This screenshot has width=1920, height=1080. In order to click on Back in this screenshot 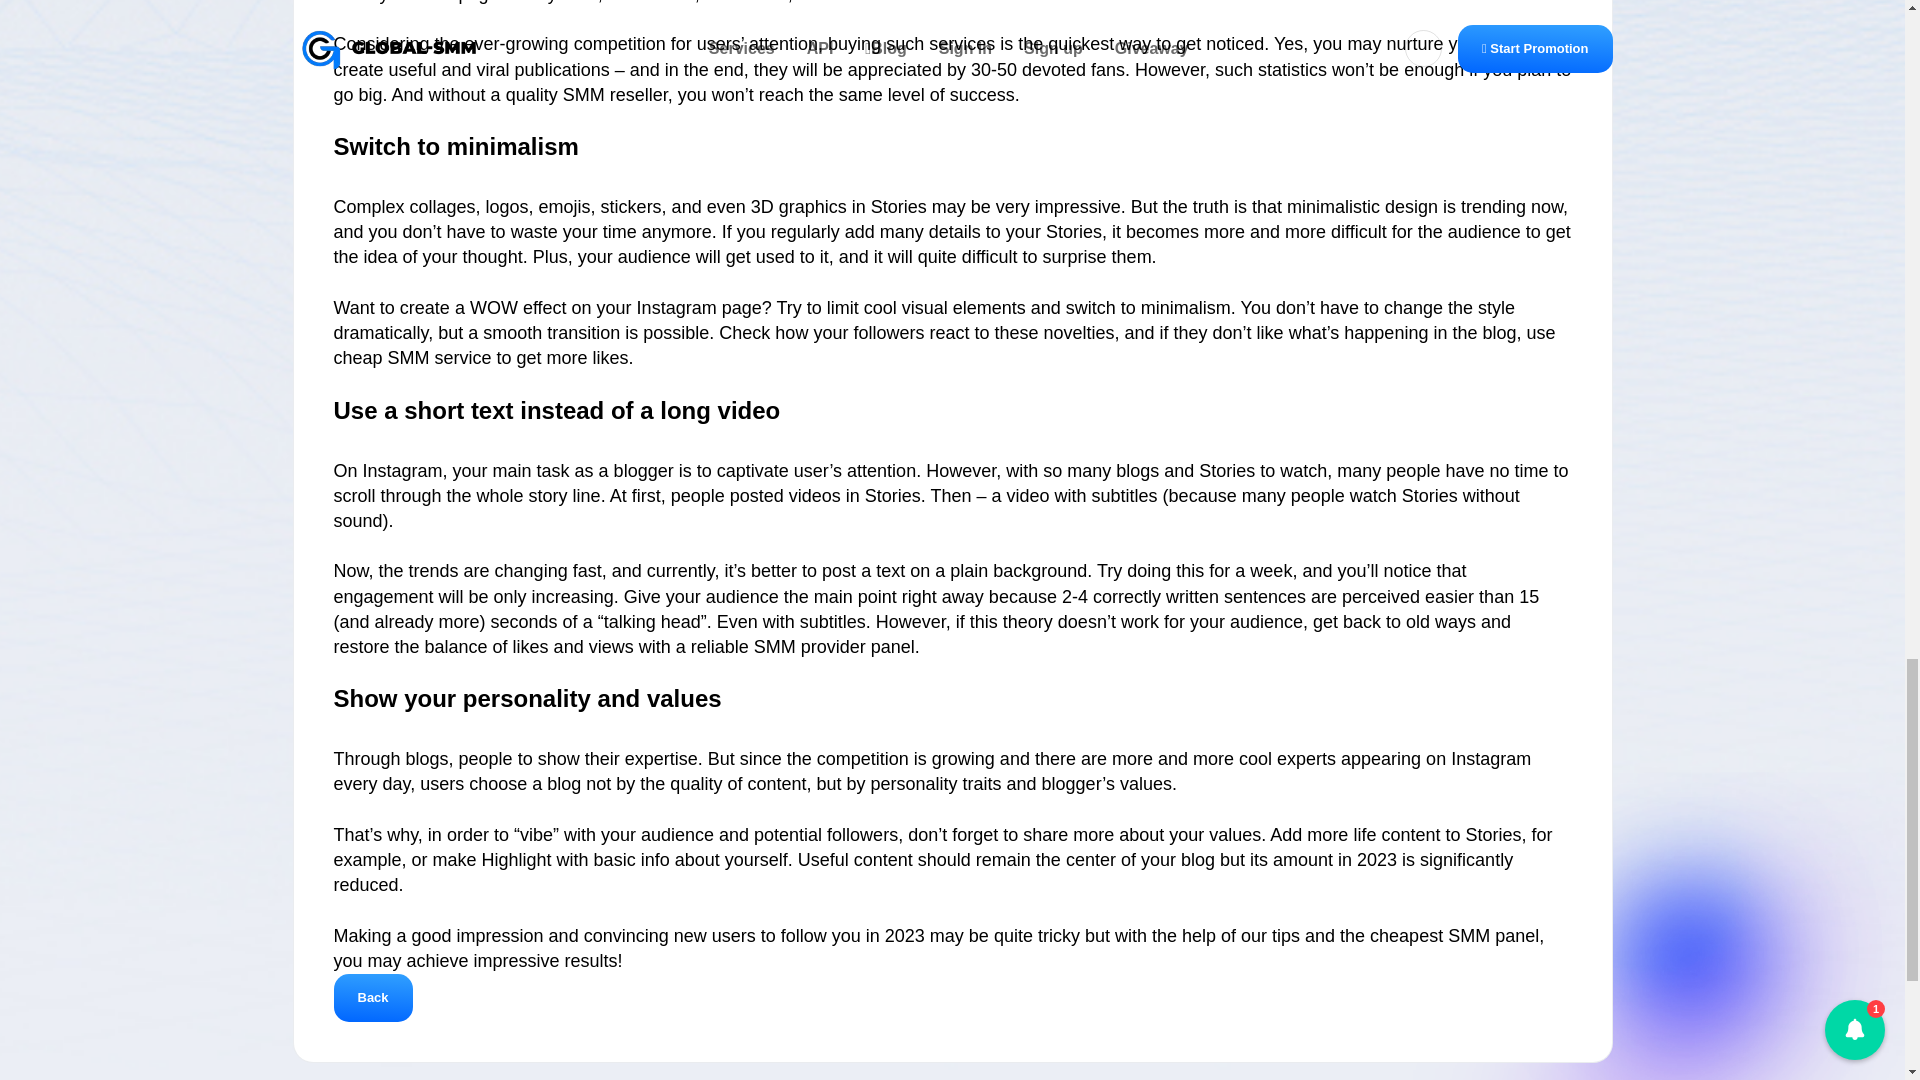, I will do `click(373, 998)`.